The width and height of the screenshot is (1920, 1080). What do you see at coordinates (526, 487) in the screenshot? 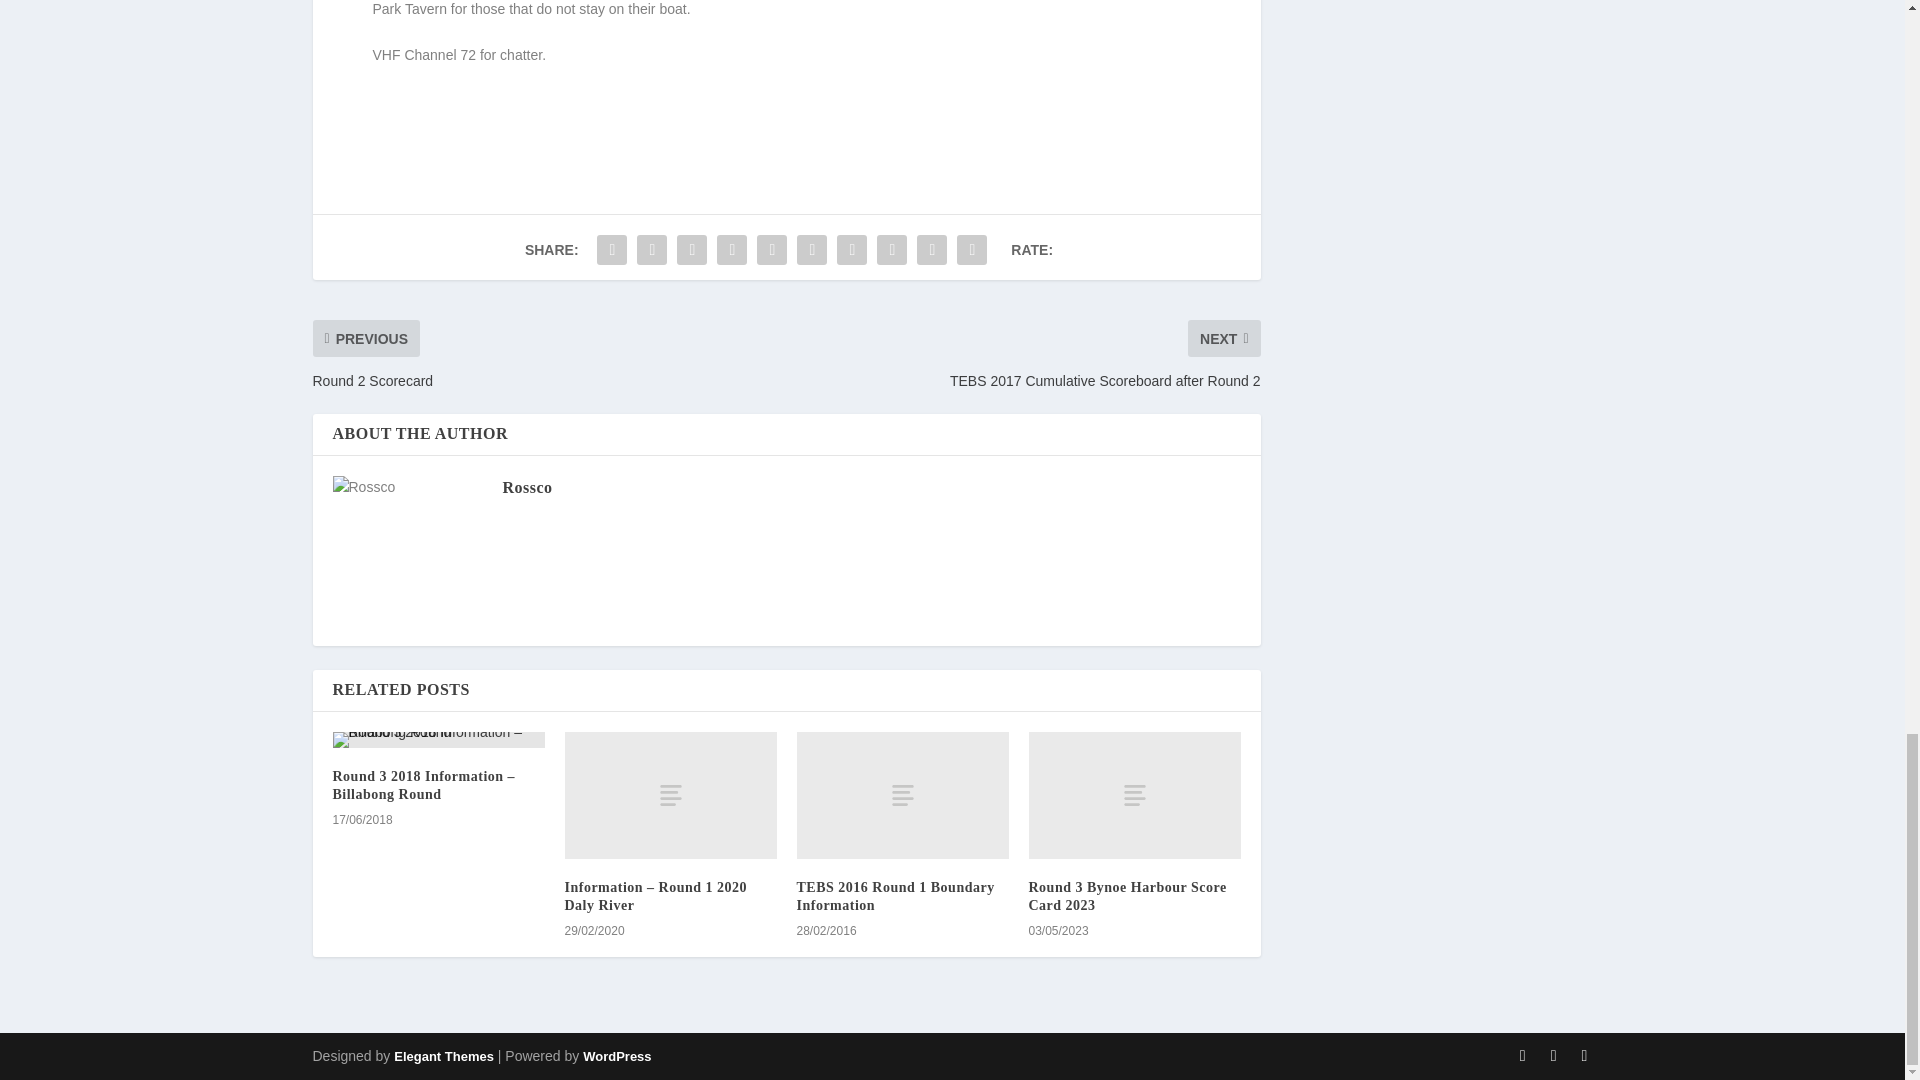
I see `View all posts by Rossco` at bounding box center [526, 487].